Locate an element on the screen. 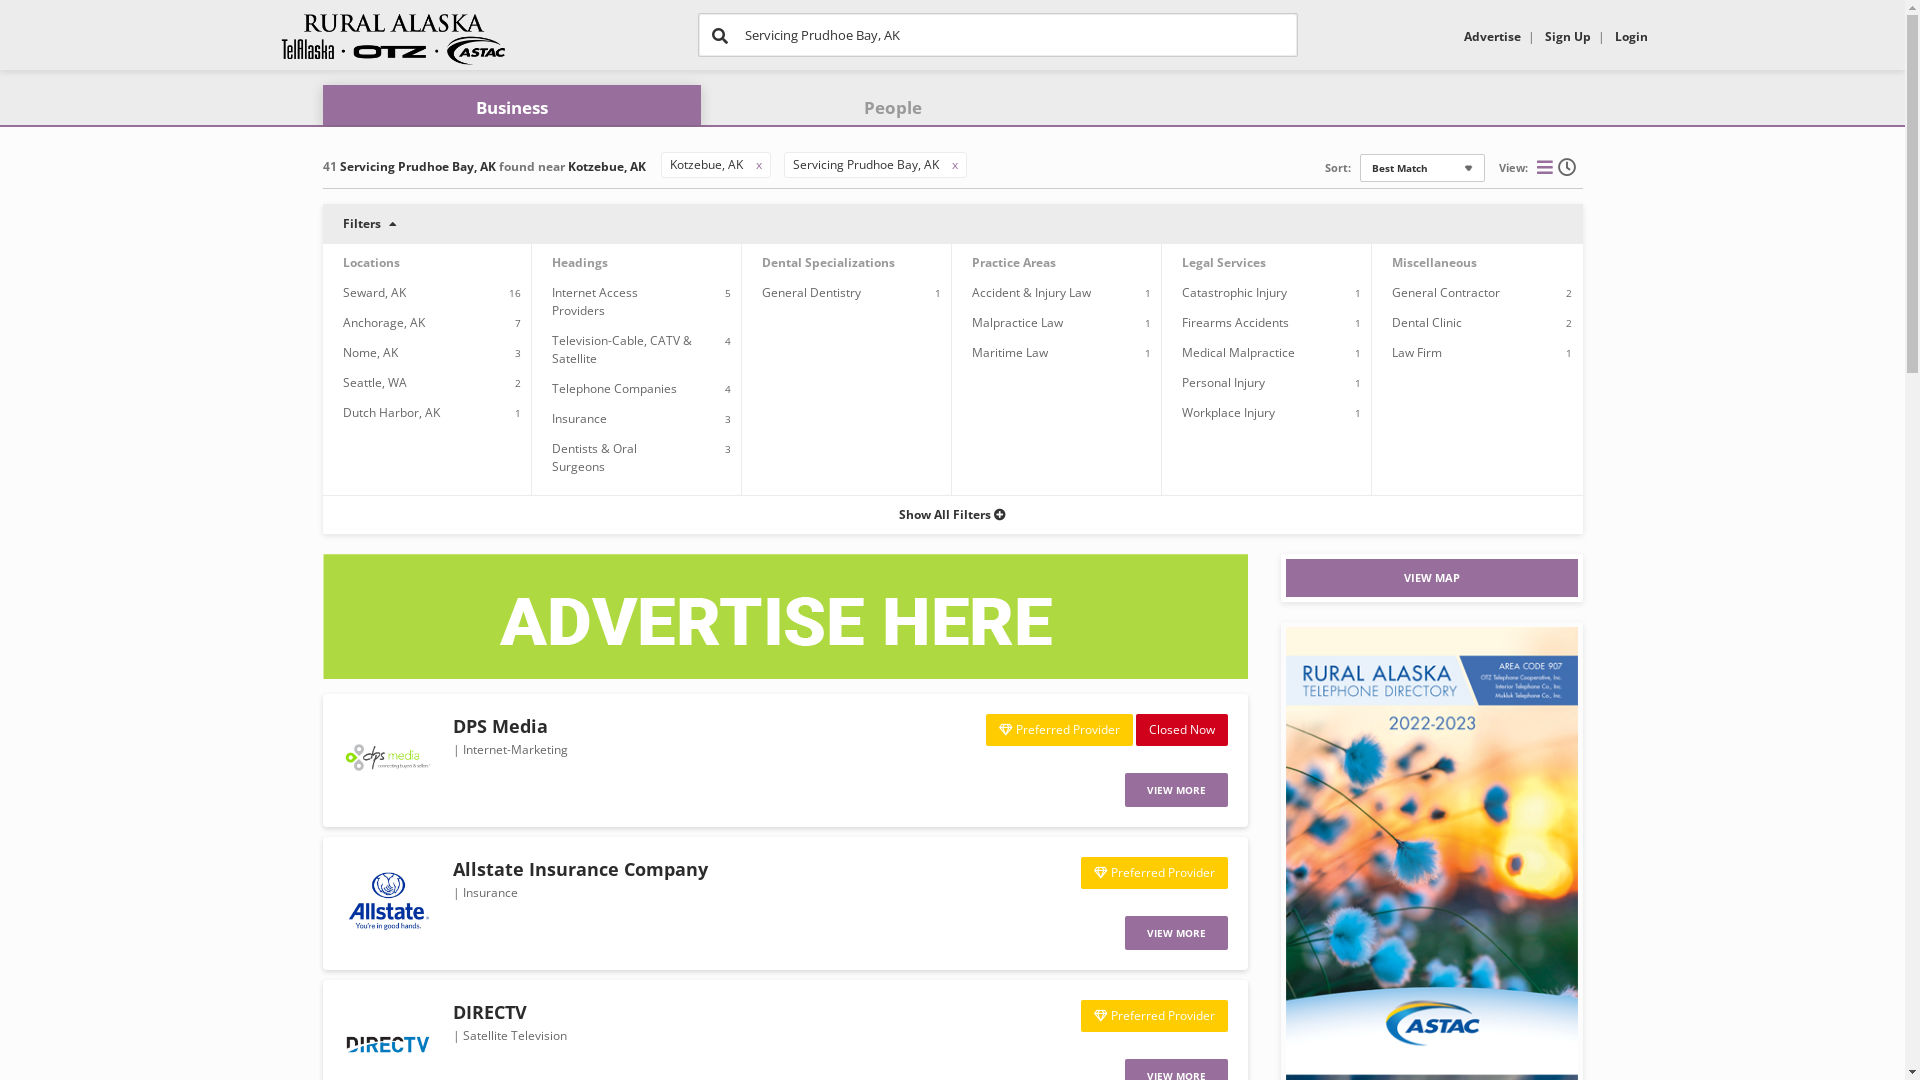 The width and height of the screenshot is (1920, 1080). General Contractor is located at coordinates (1446, 292).